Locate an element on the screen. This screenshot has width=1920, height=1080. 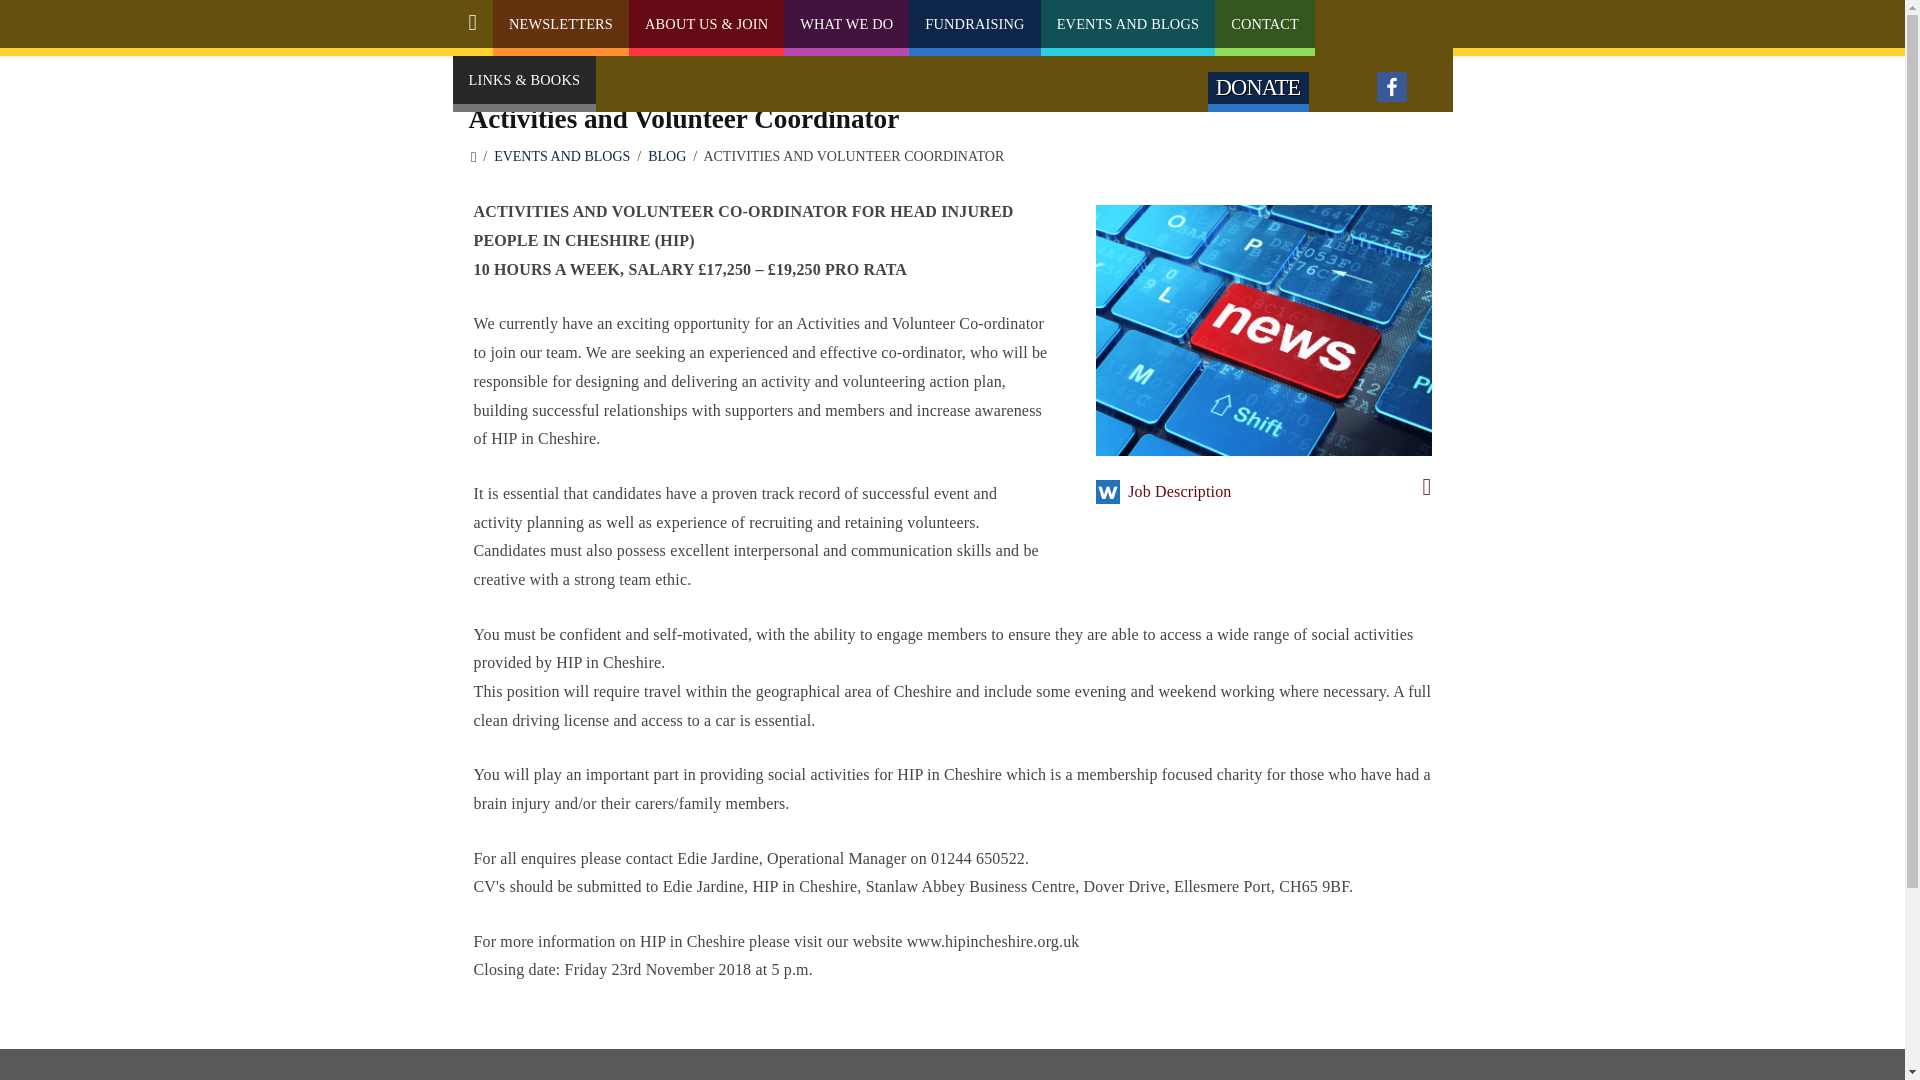
Job Description is located at coordinates (1276, 492).